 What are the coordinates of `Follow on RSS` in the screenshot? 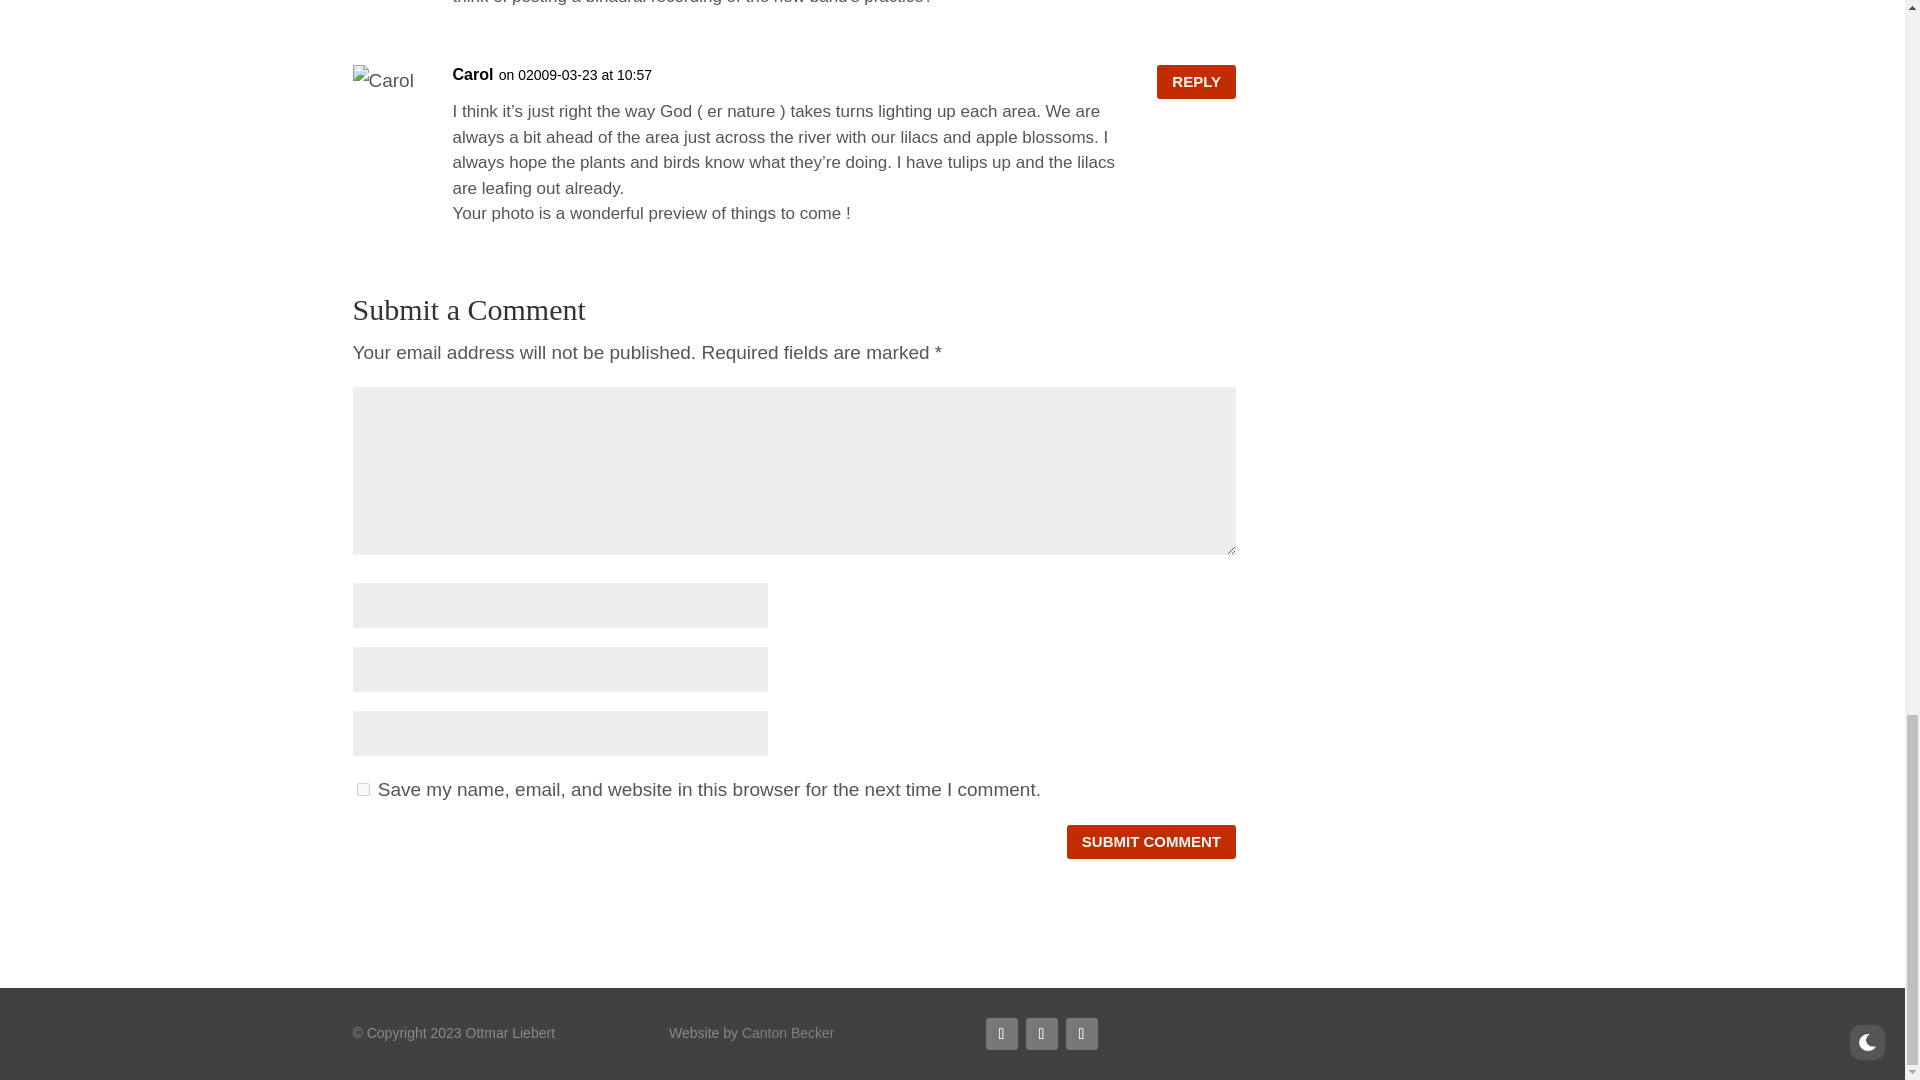 It's located at (1002, 1034).